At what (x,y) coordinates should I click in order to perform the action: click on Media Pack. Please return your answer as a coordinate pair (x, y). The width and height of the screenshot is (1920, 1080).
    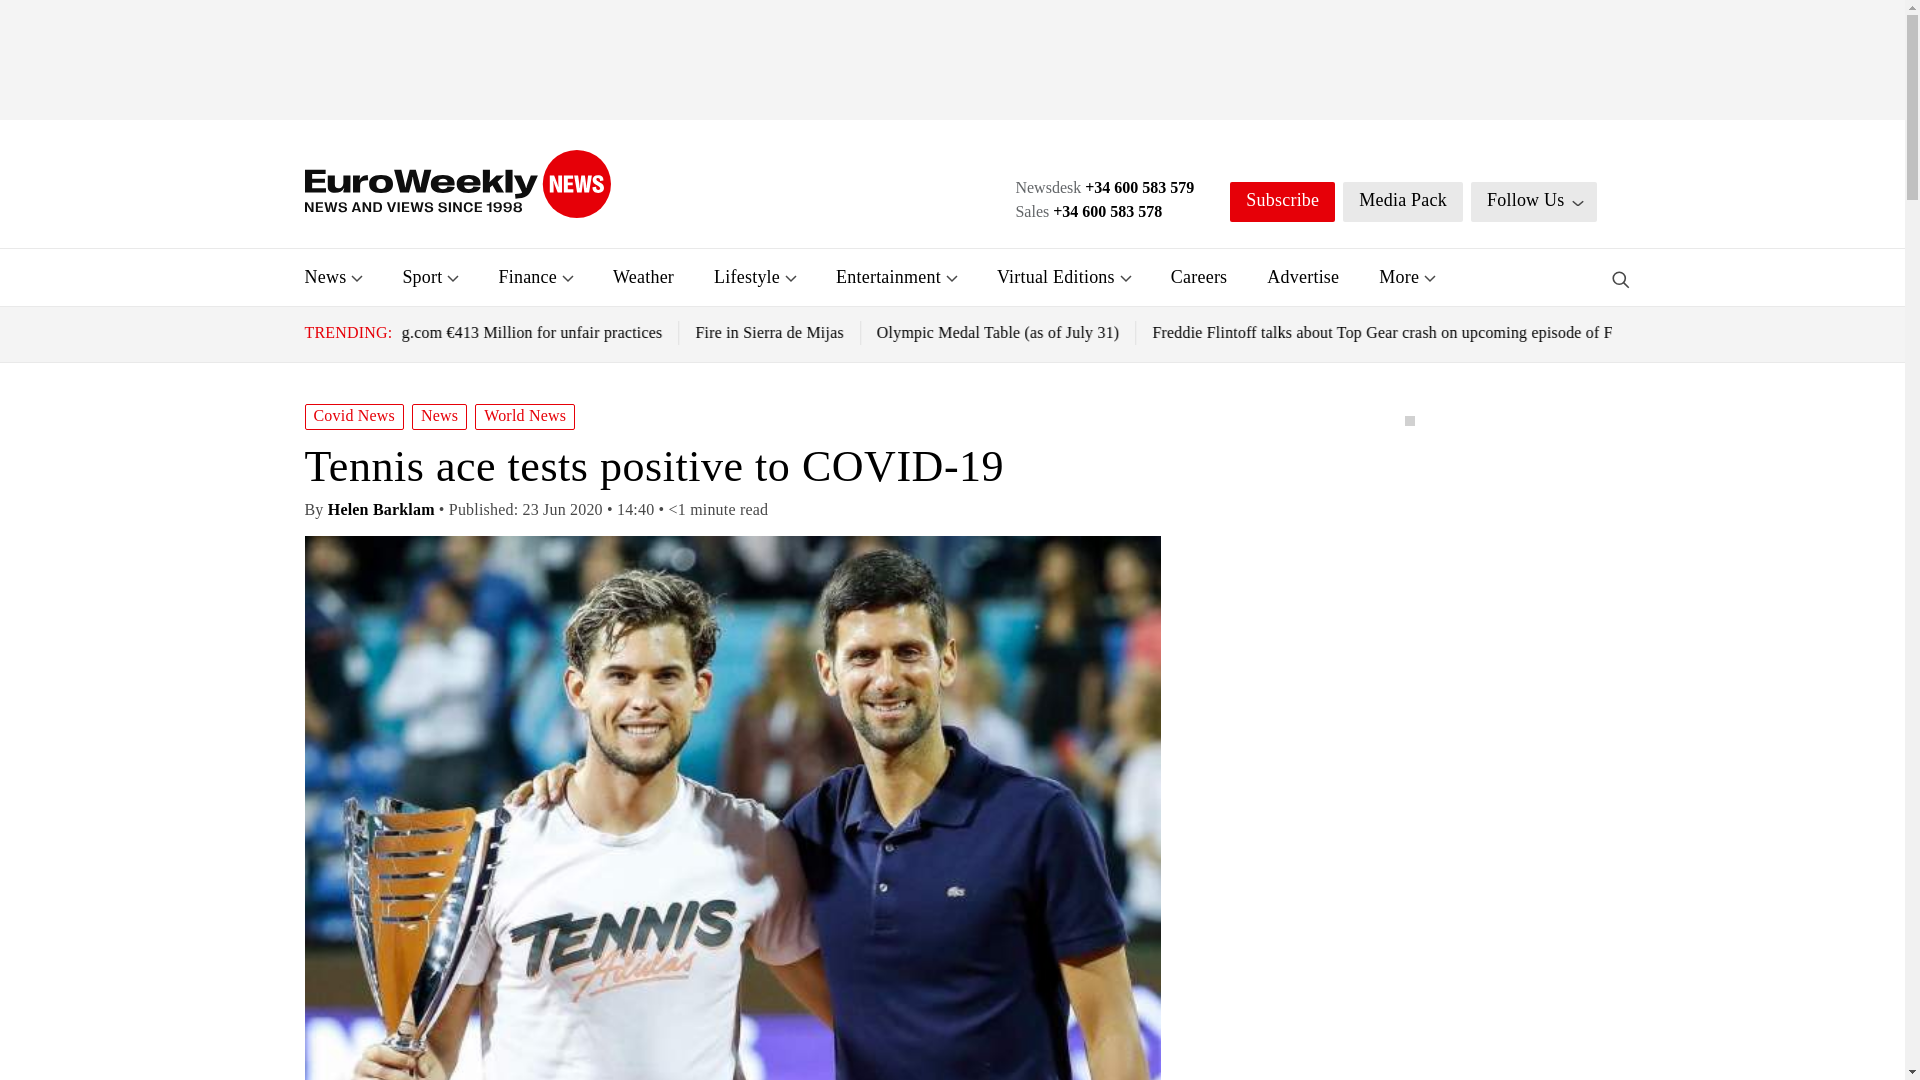
    Looking at the image, I should click on (1402, 202).